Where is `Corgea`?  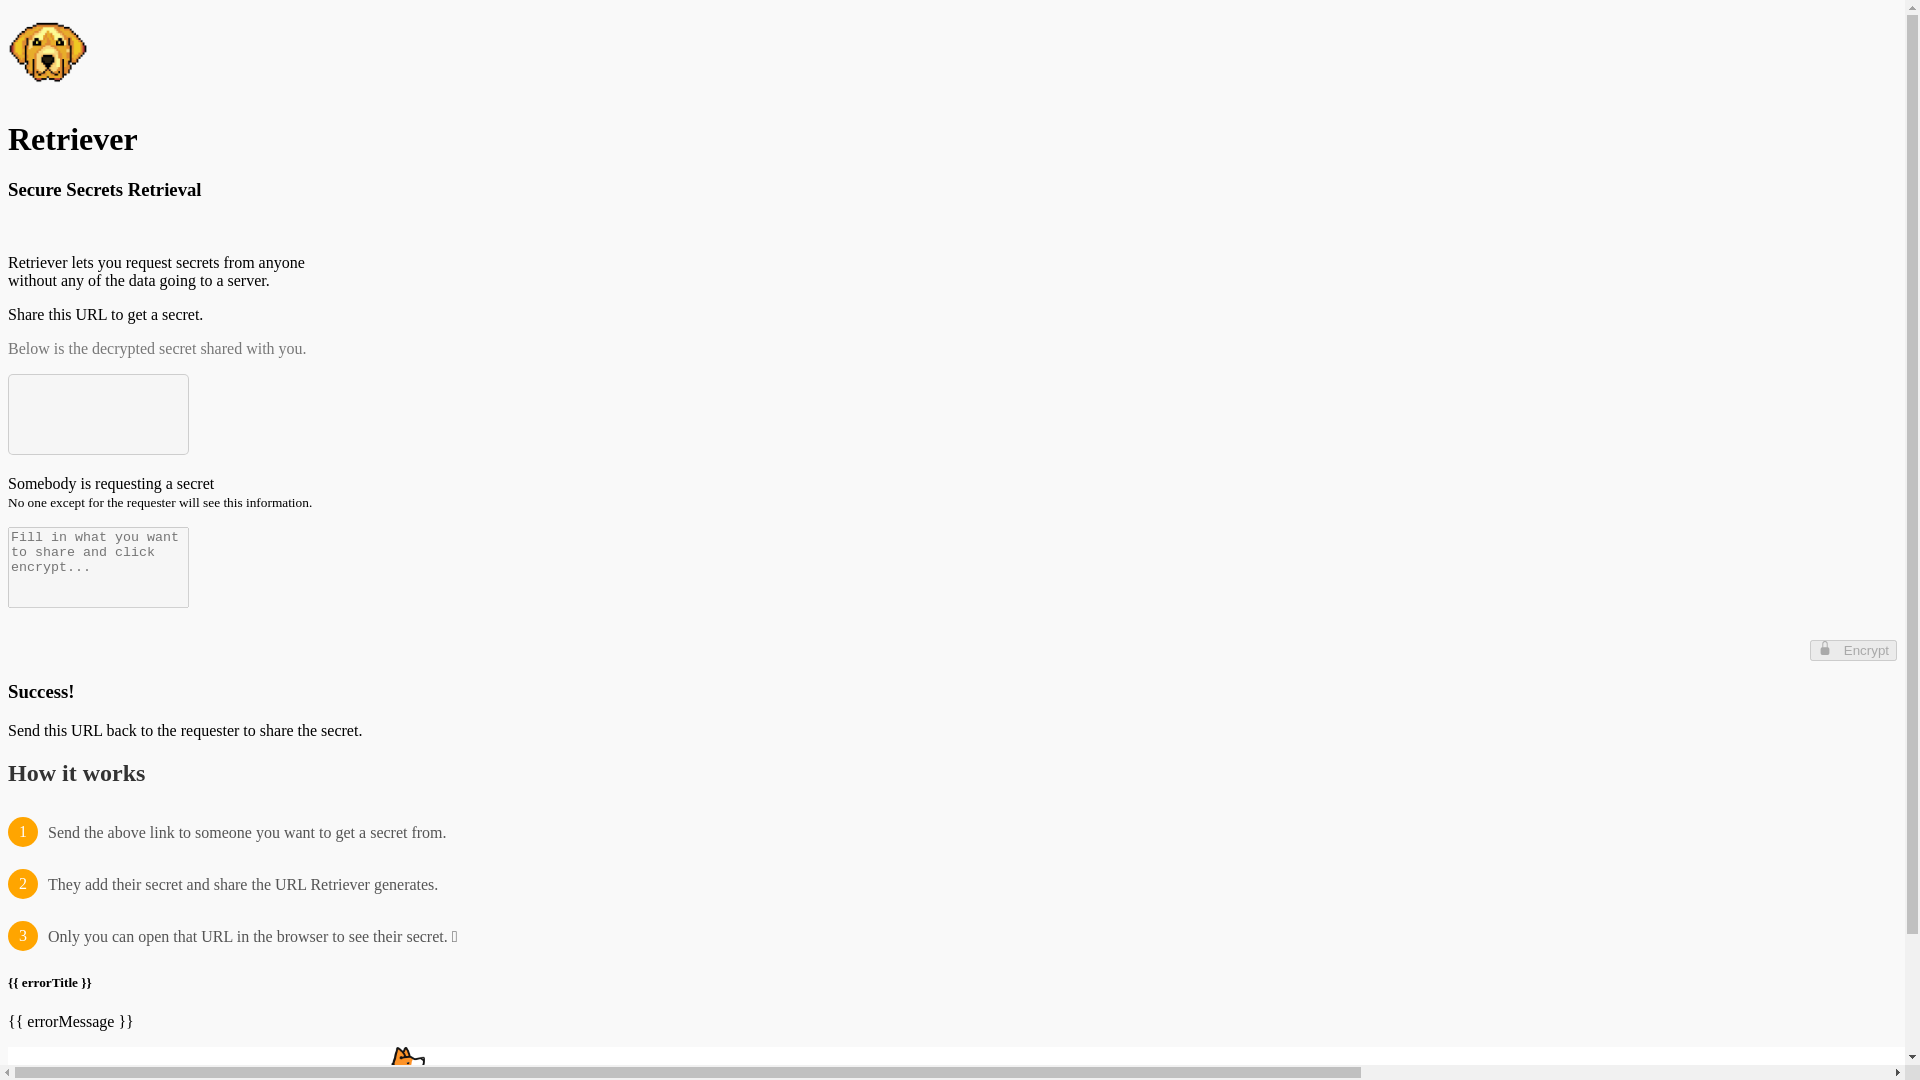
Corgea is located at coordinates (526, 1076).